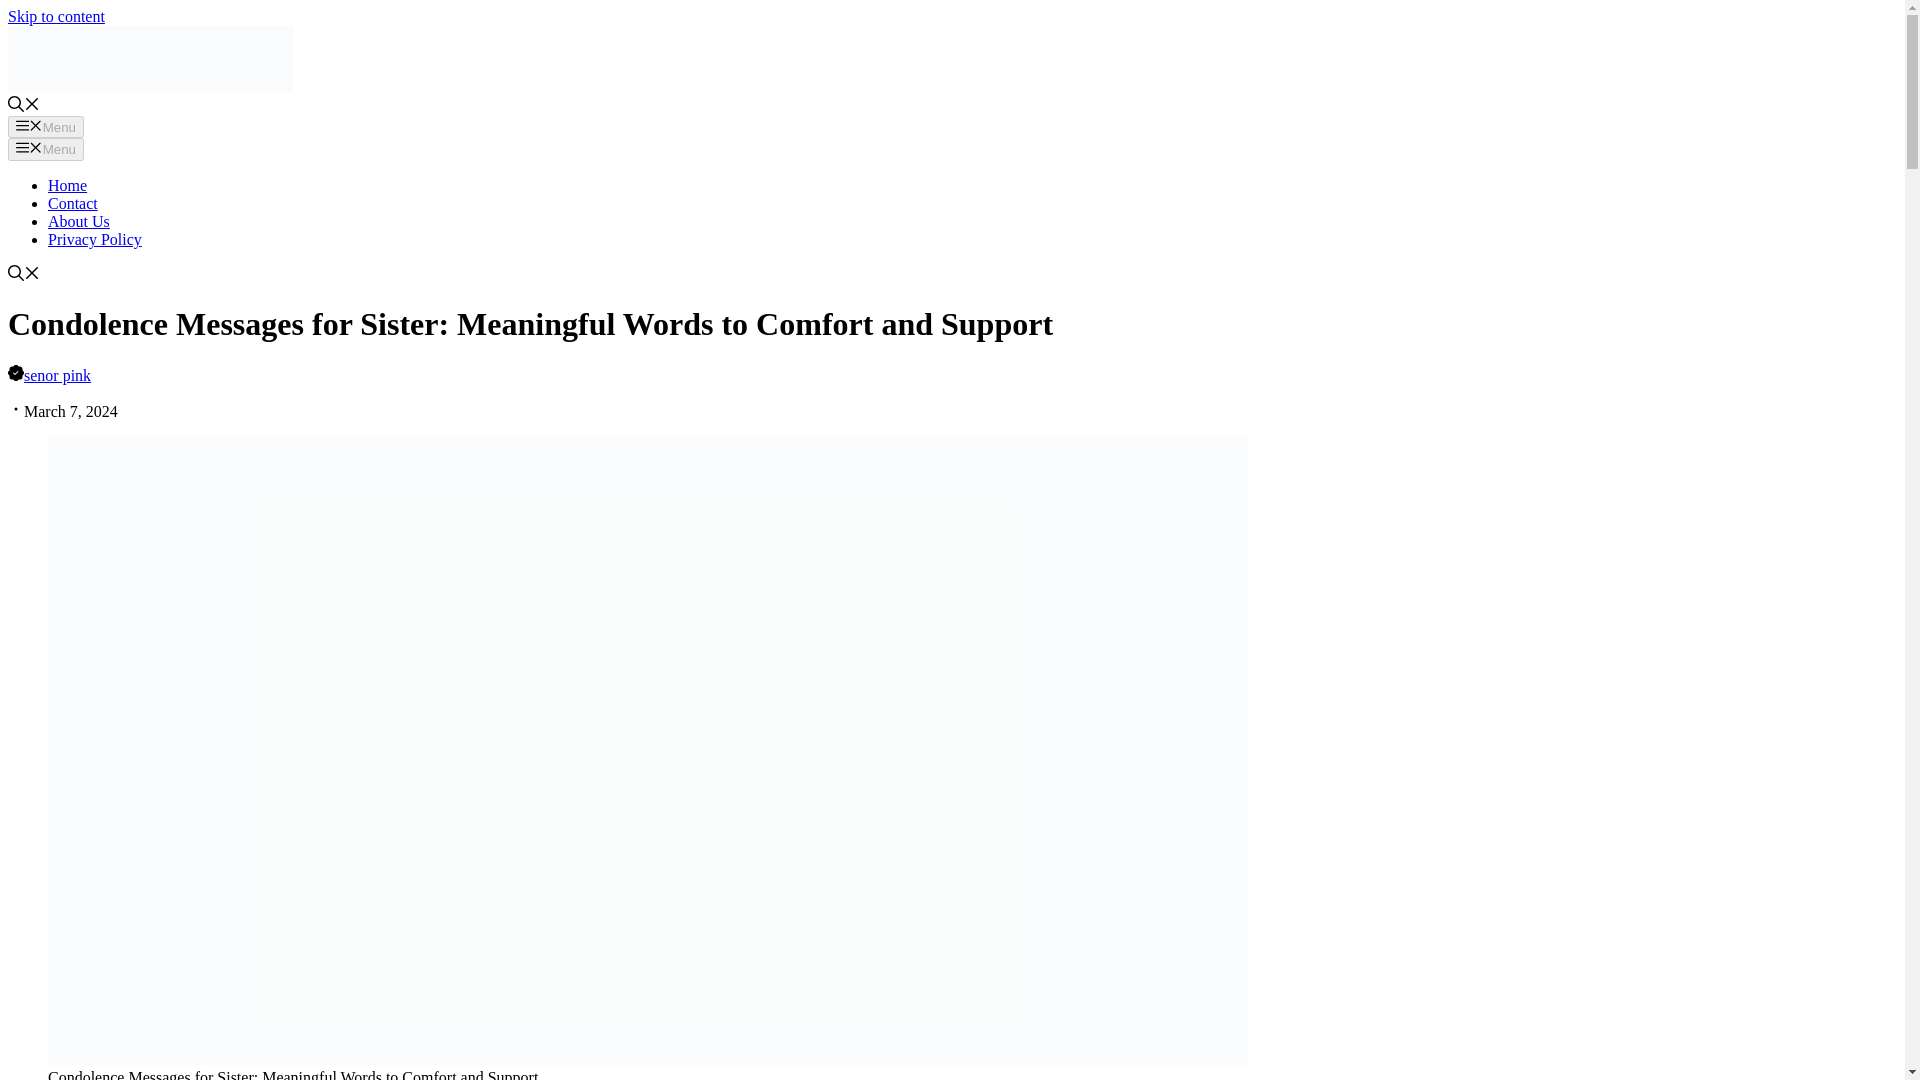 This screenshot has height=1080, width=1920. Describe the element at coordinates (67, 186) in the screenshot. I see `Home` at that location.